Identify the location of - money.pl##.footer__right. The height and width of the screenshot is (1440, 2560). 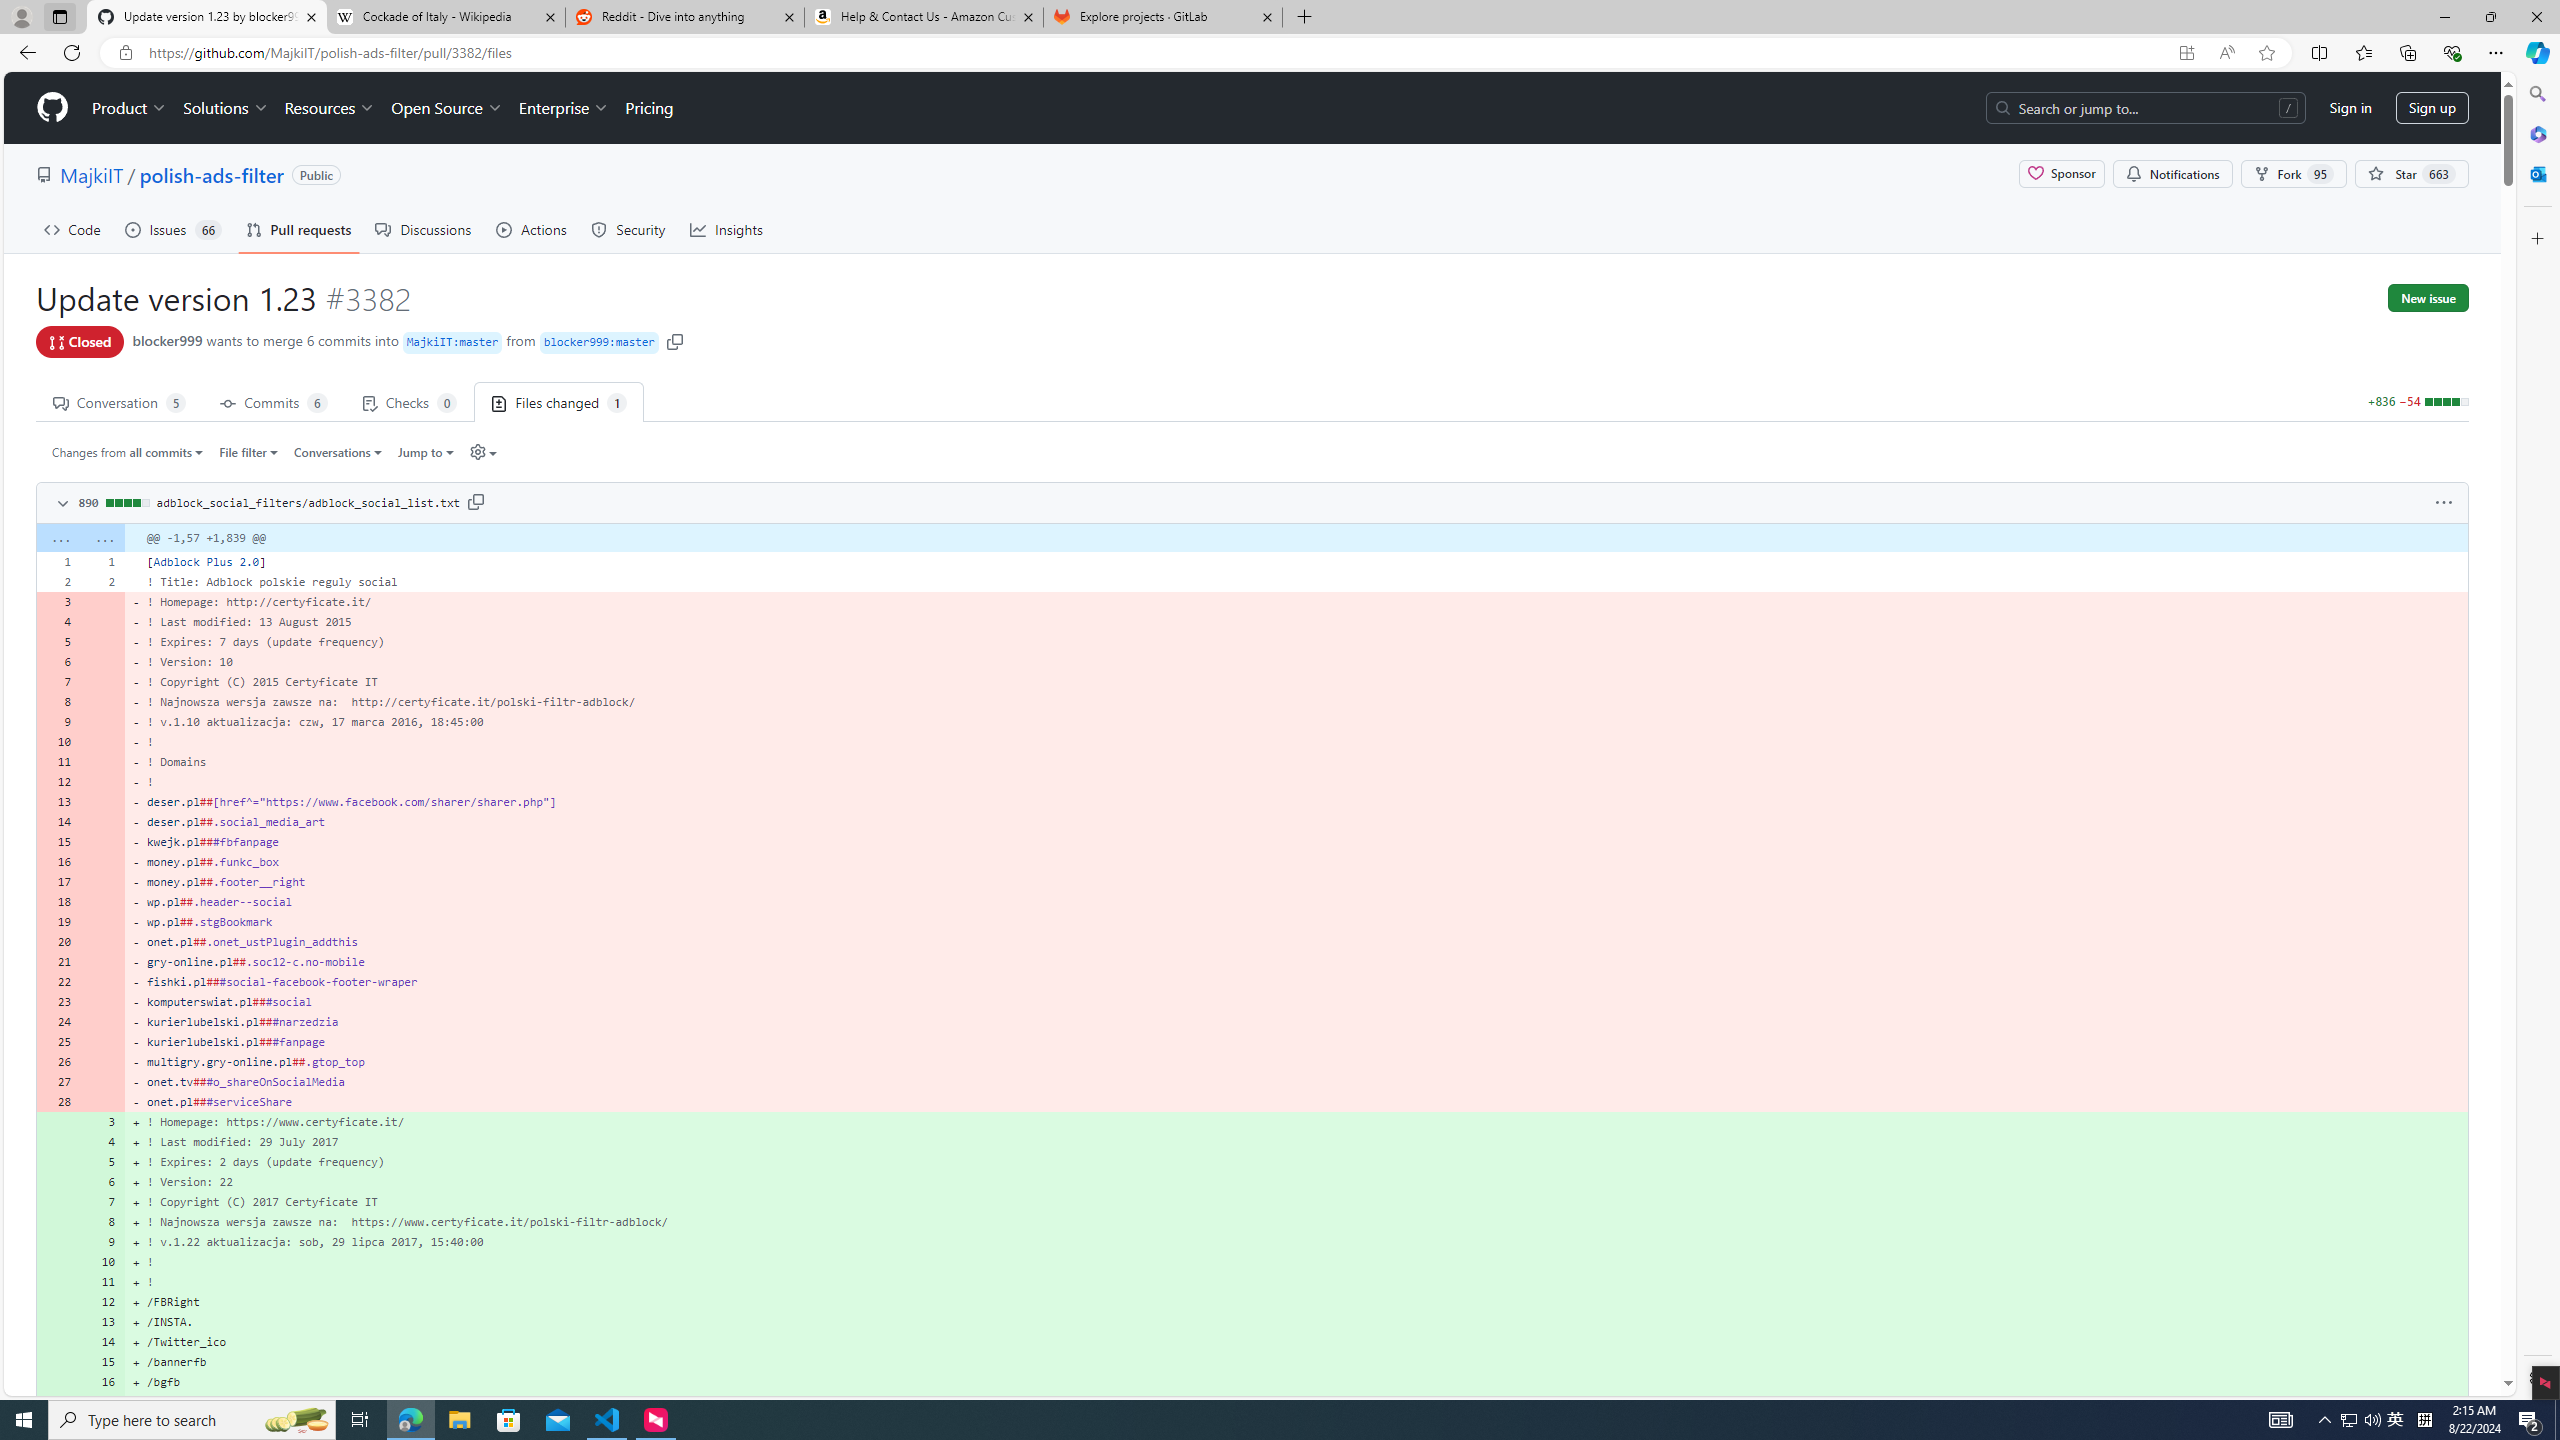
(1296, 882).